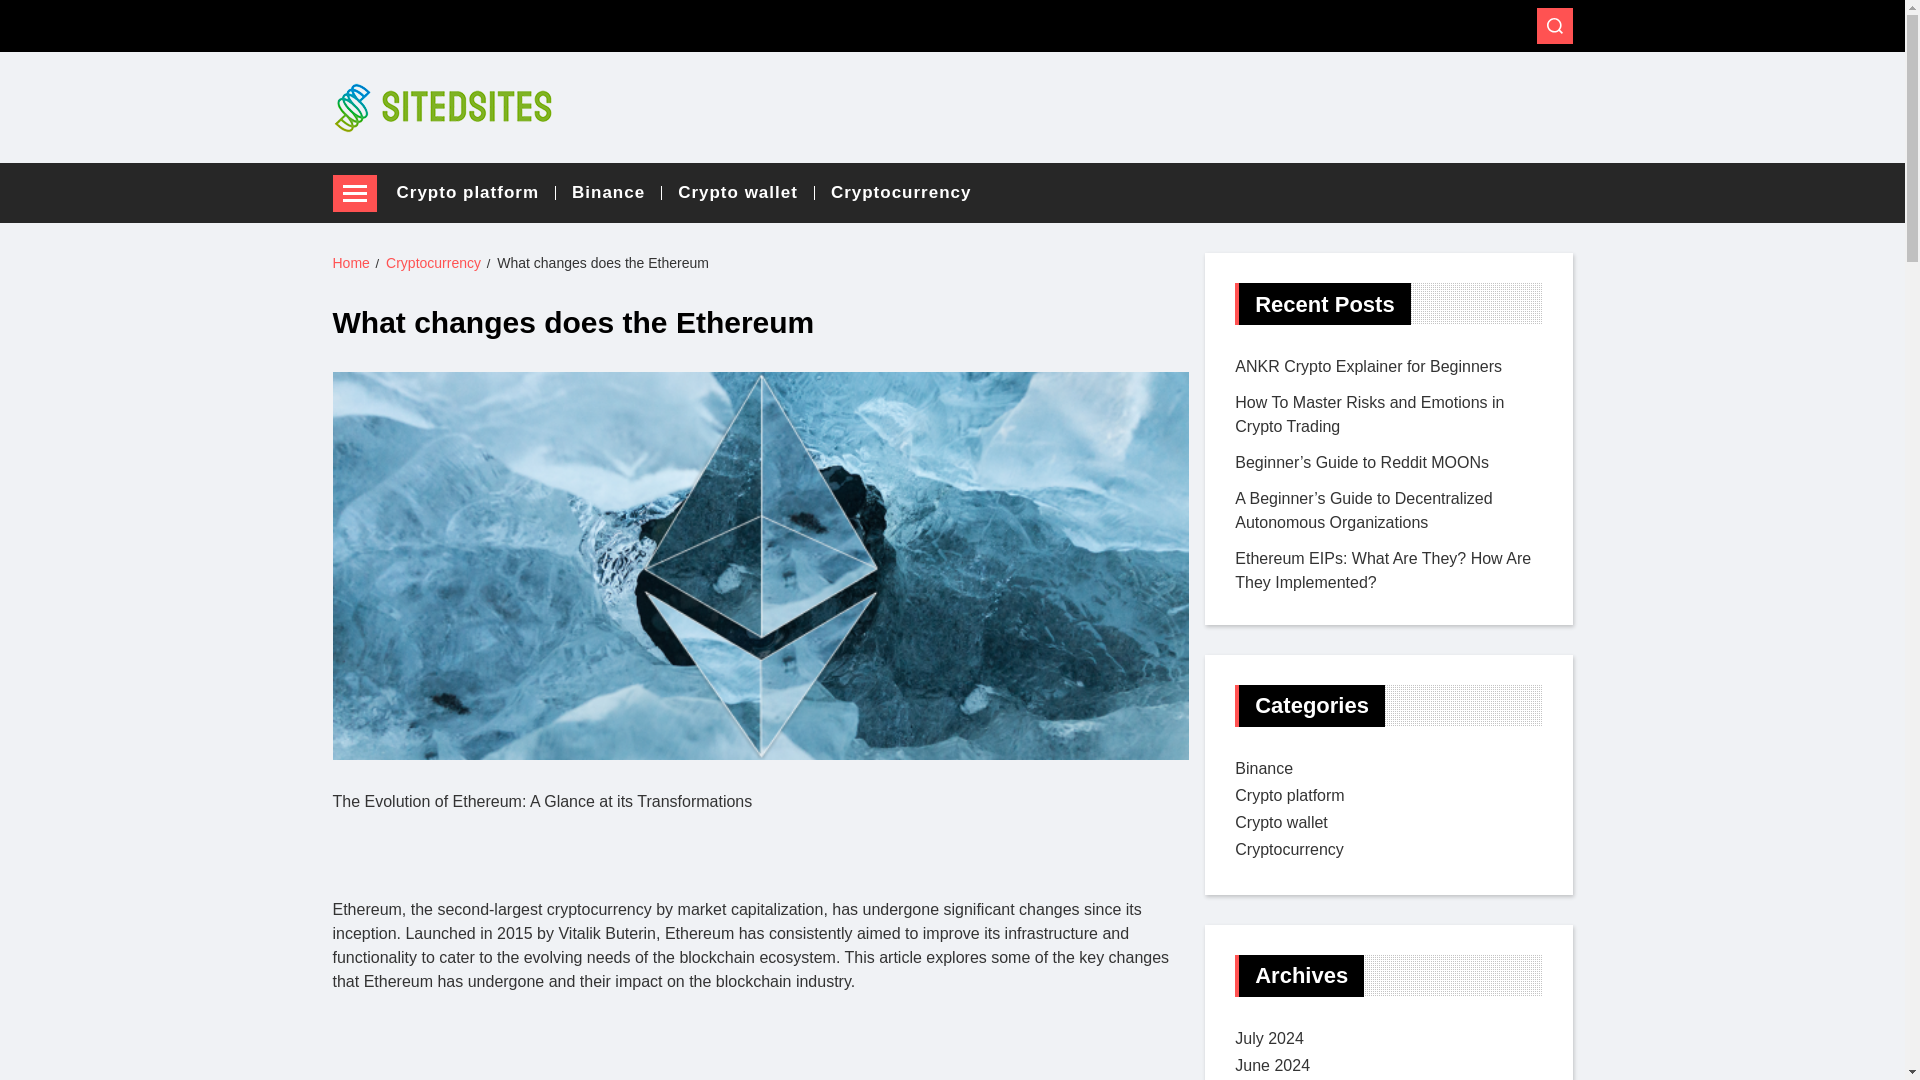  What do you see at coordinates (901, 192) in the screenshot?
I see `Cryptocurrency` at bounding box center [901, 192].